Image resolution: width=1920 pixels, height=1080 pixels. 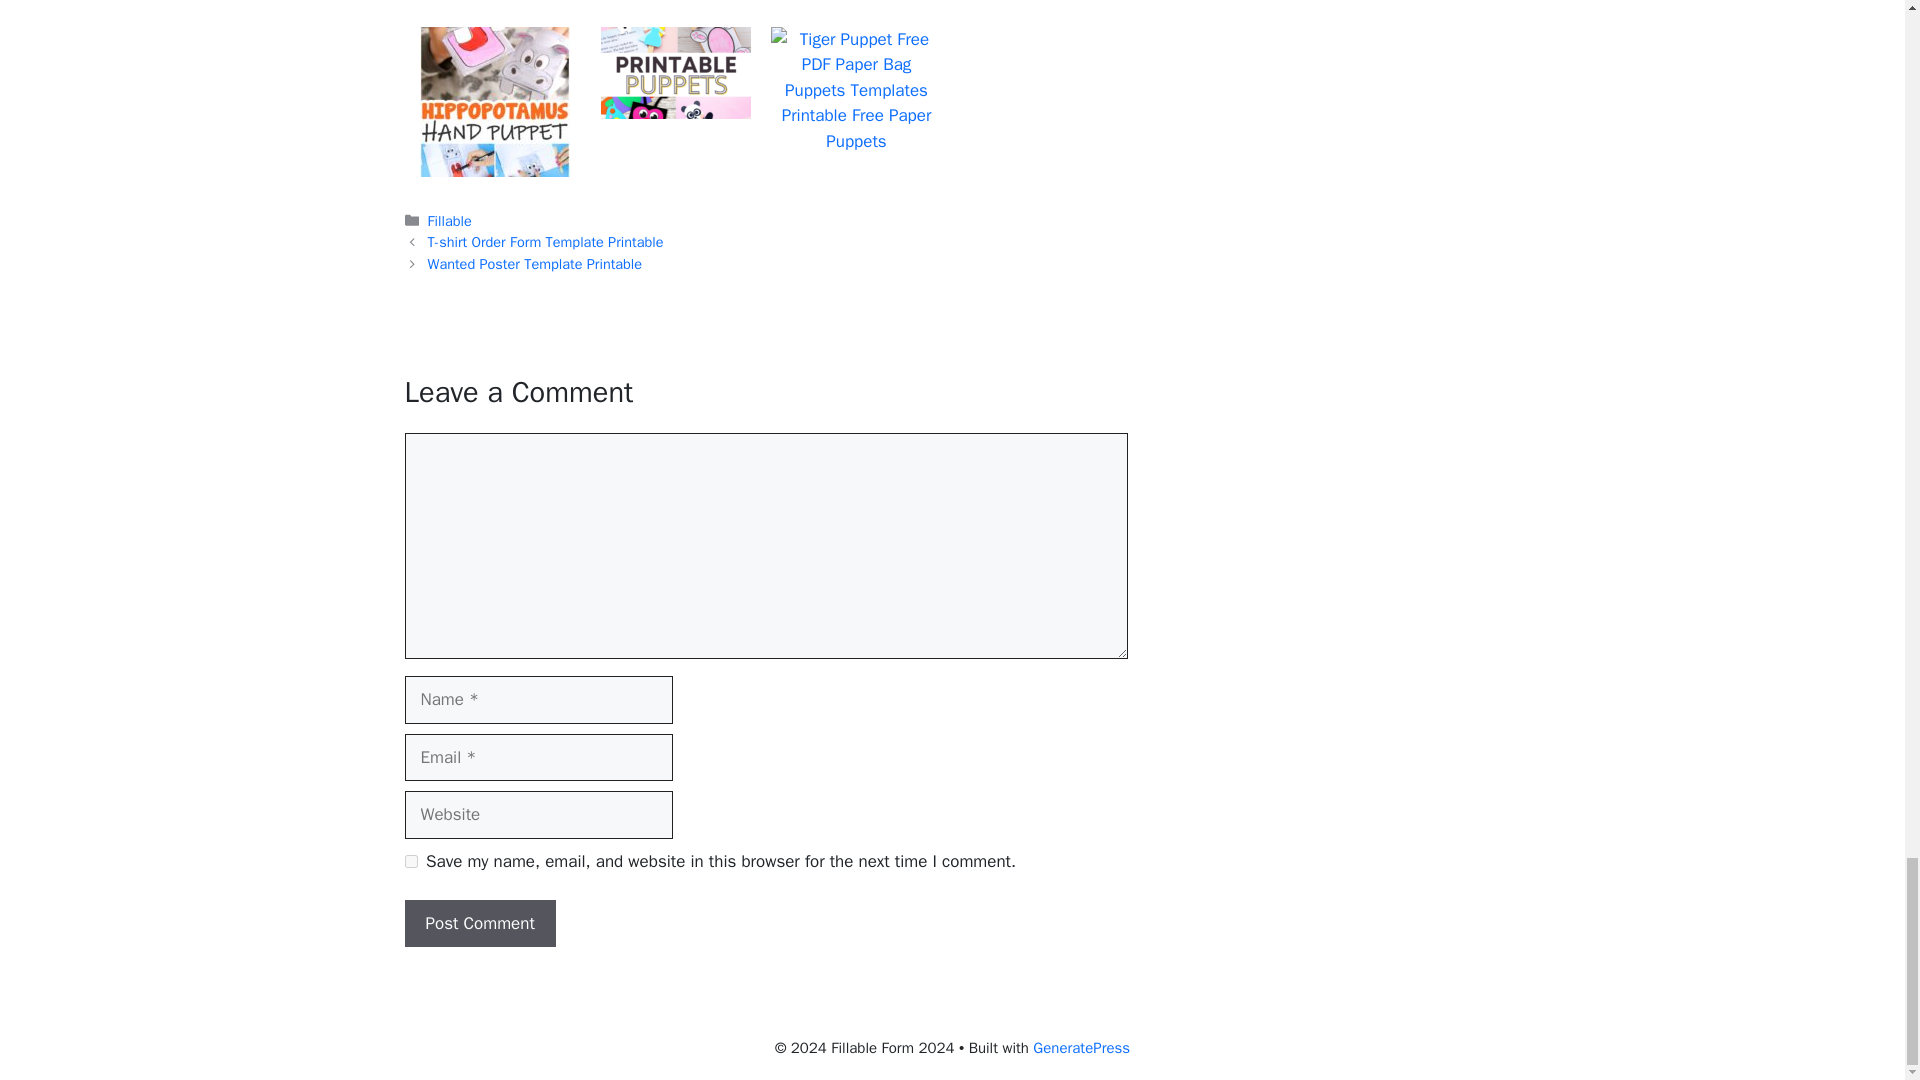 What do you see at coordinates (478, 924) in the screenshot?
I see `Post Comment` at bounding box center [478, 924].